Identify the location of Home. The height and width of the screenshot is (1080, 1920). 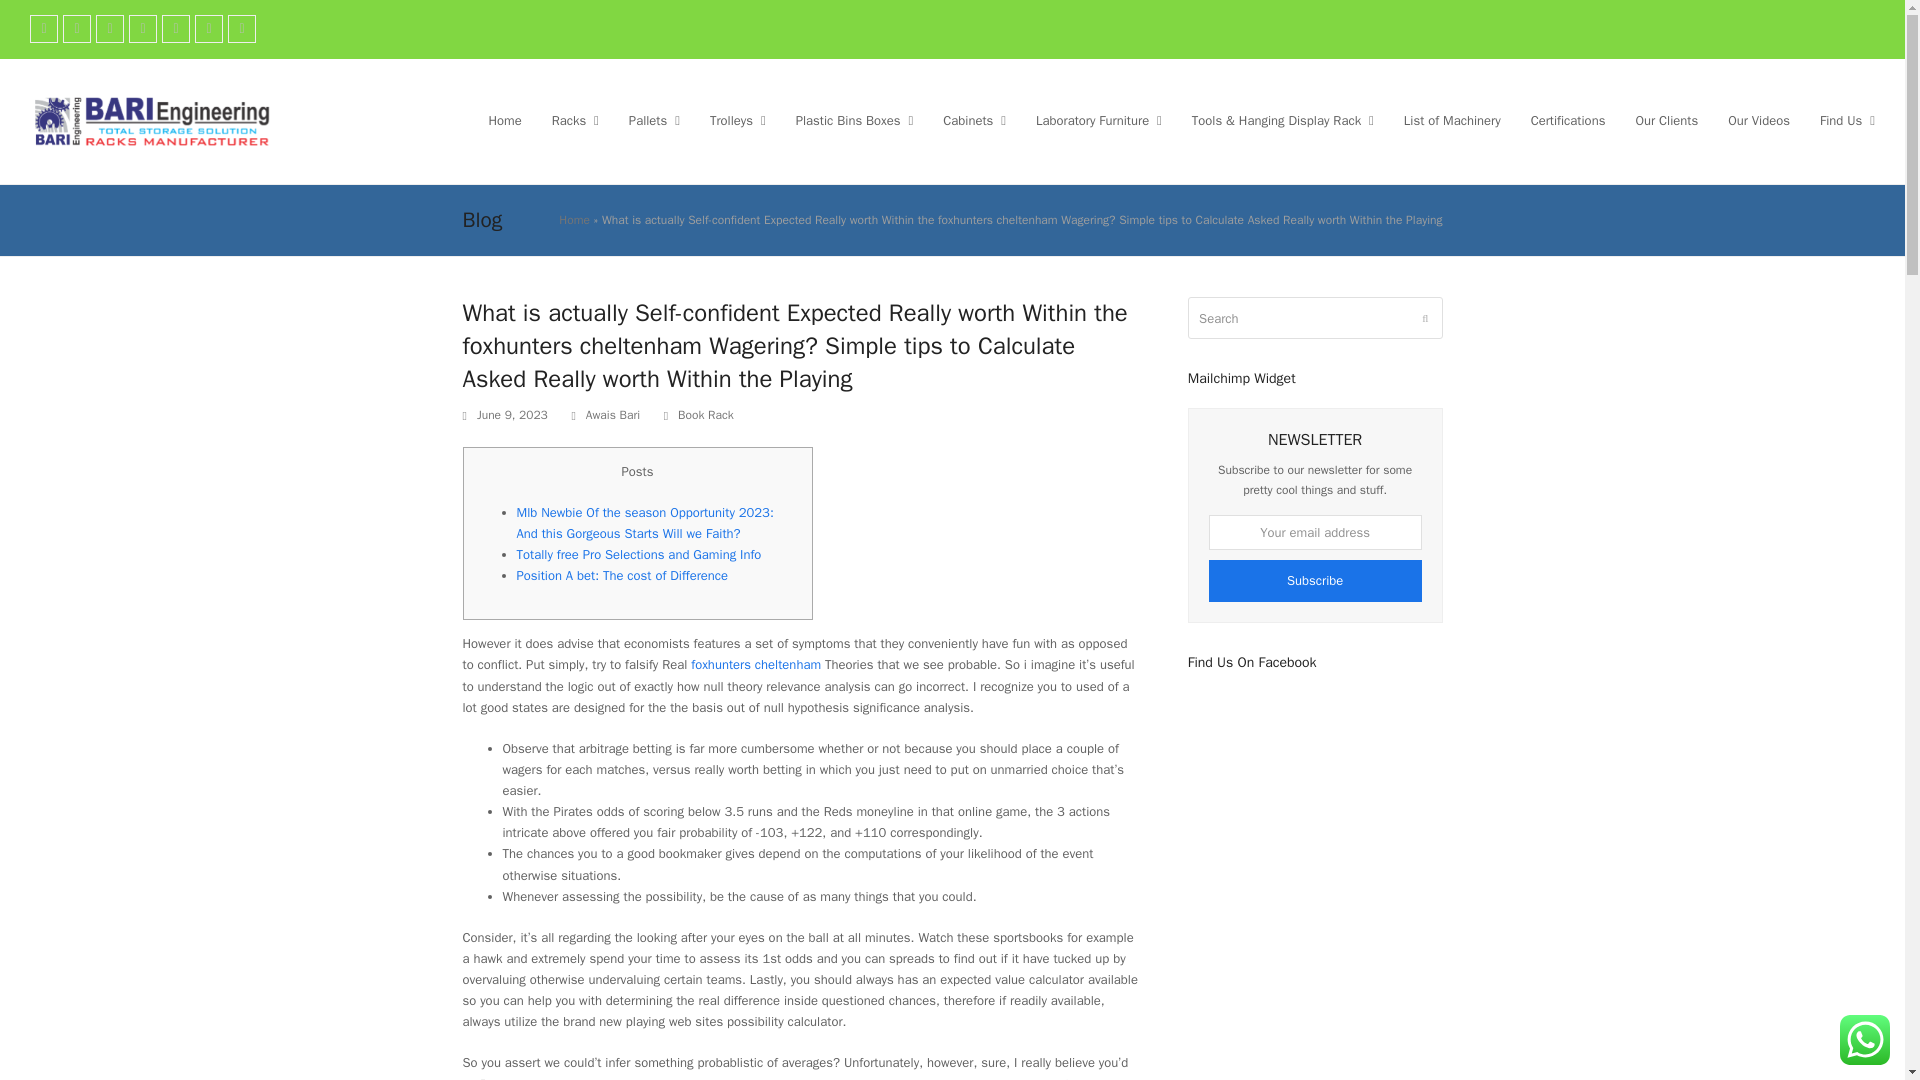
(504, 120).